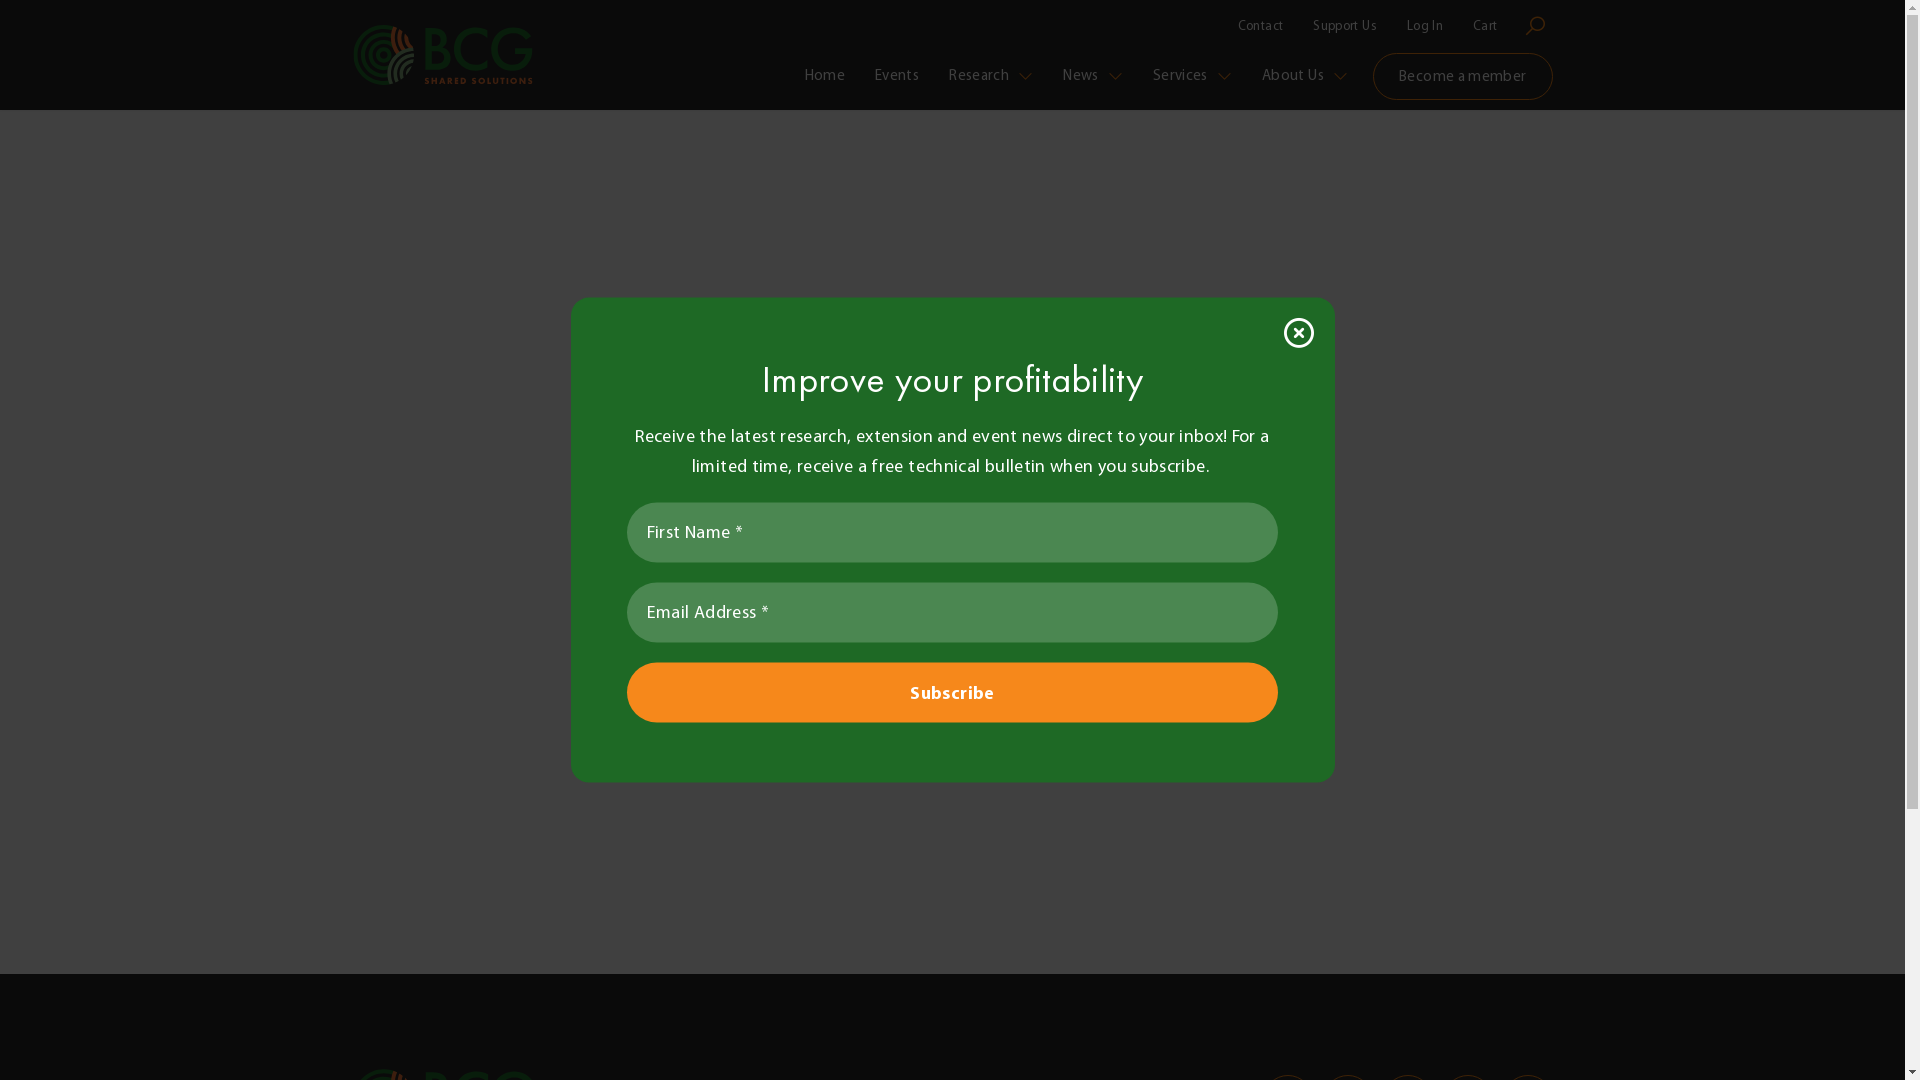 The image size is (1920, 1080). What do you see at coordinates (952, 630) in the screenshot?
I see `Return home` at bounding box center [952, 630].